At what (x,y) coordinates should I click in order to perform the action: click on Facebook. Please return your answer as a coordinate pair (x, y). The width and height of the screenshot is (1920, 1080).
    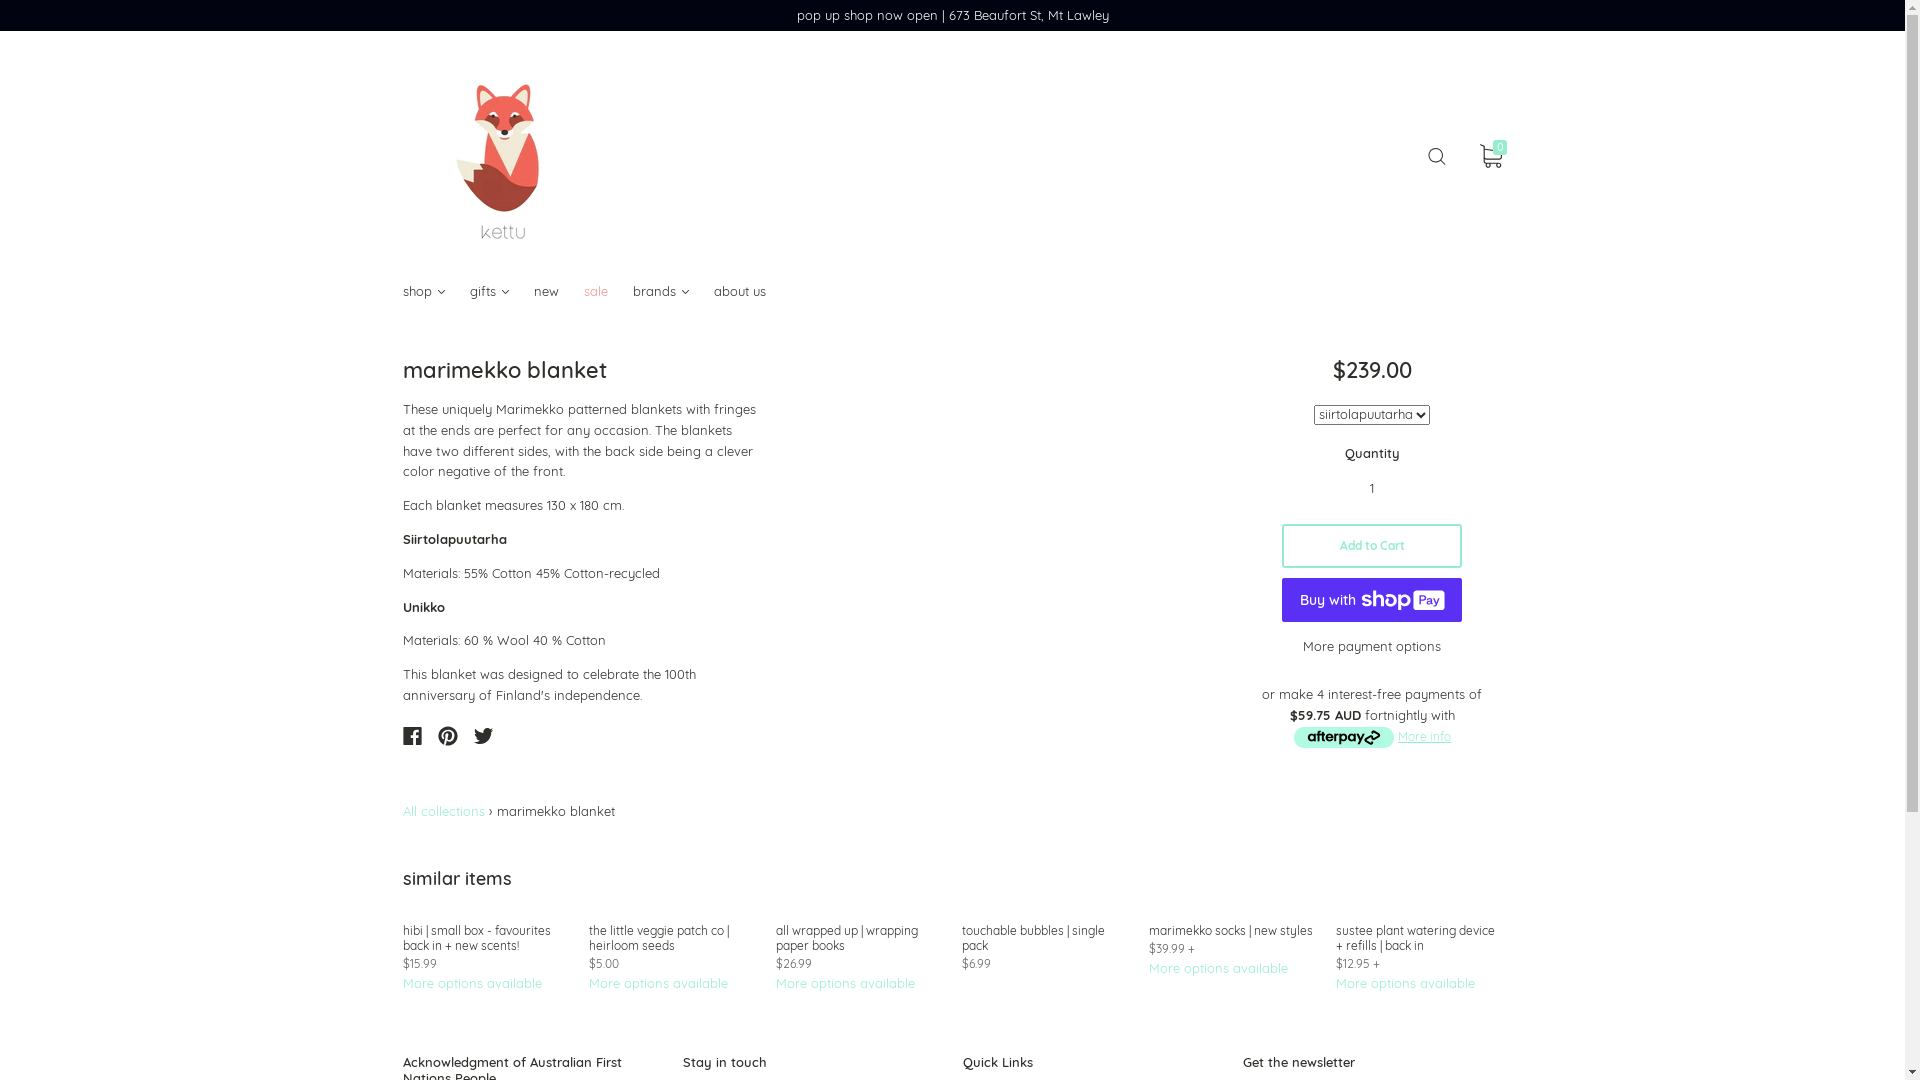
    Looking at the image, I should click on (412, 736).